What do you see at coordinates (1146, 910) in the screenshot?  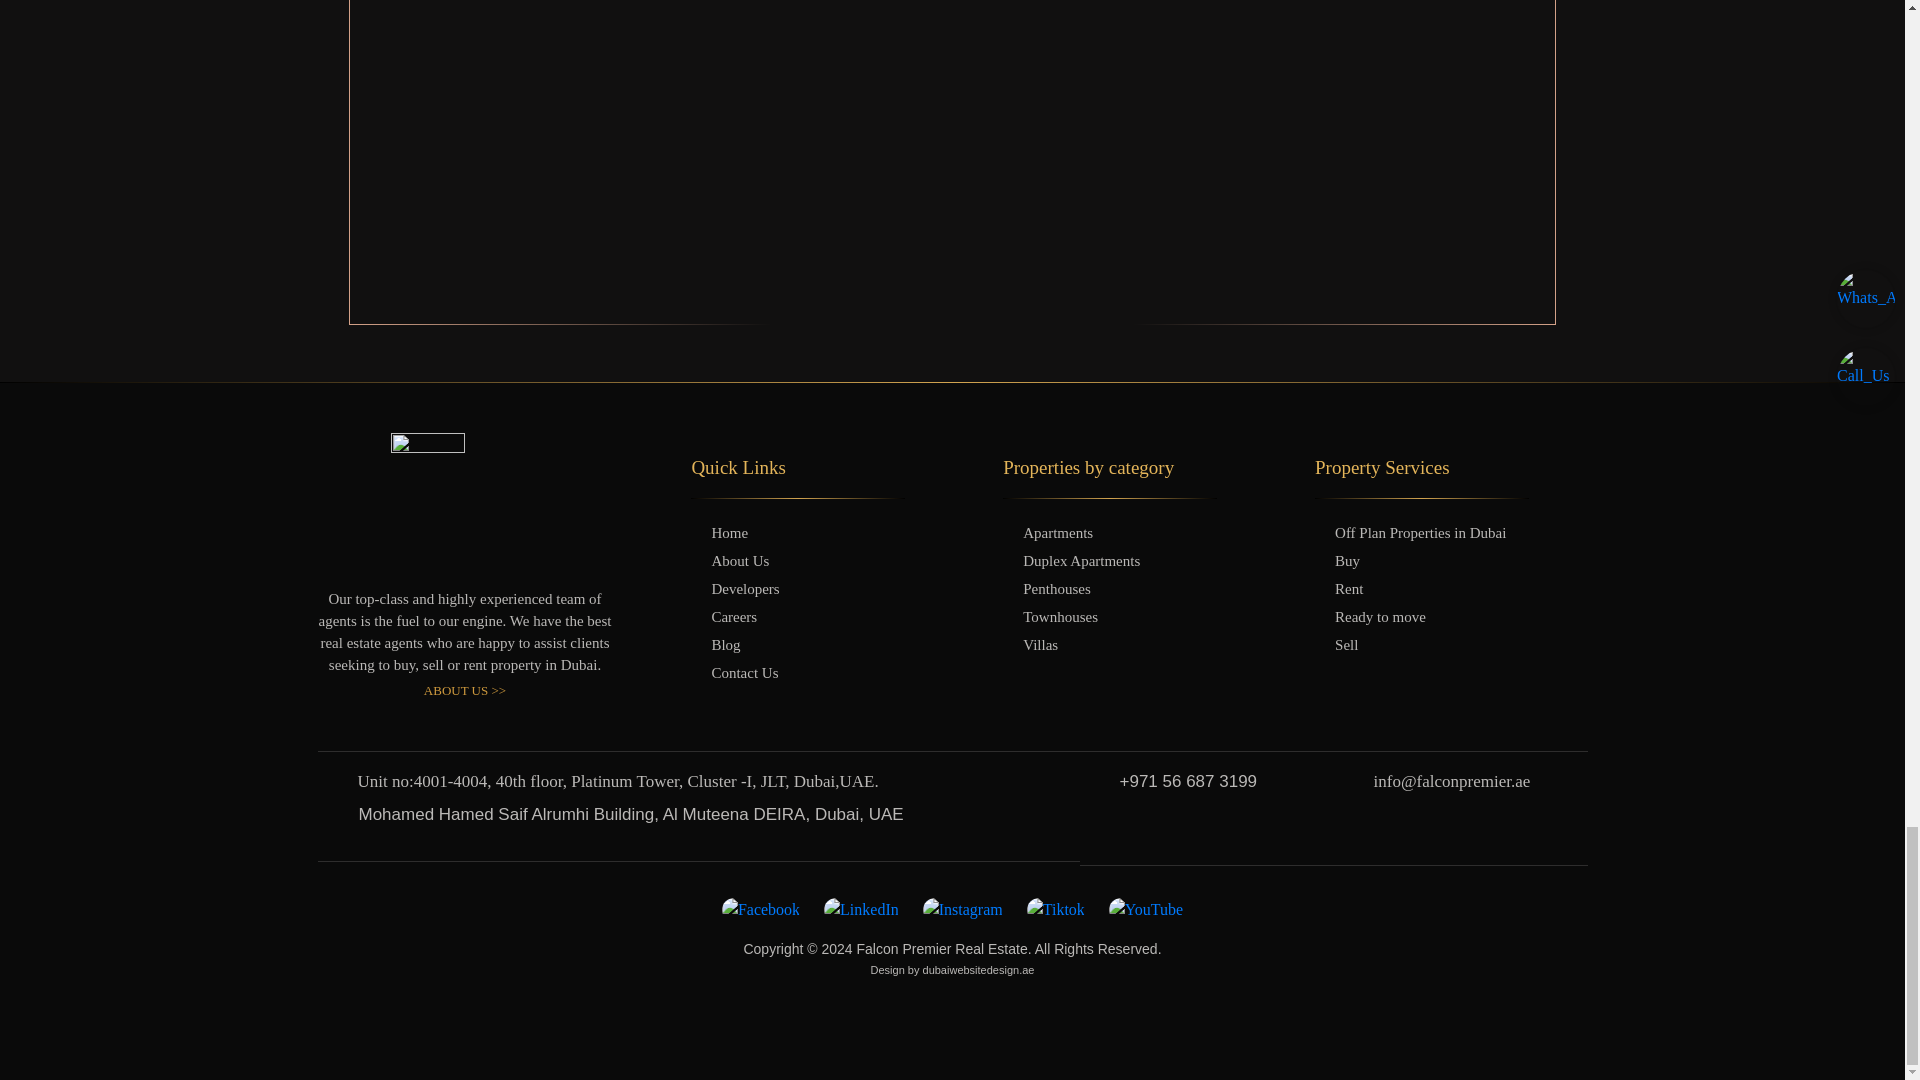 I see `YouTube` at bounding box center [1146, 910].